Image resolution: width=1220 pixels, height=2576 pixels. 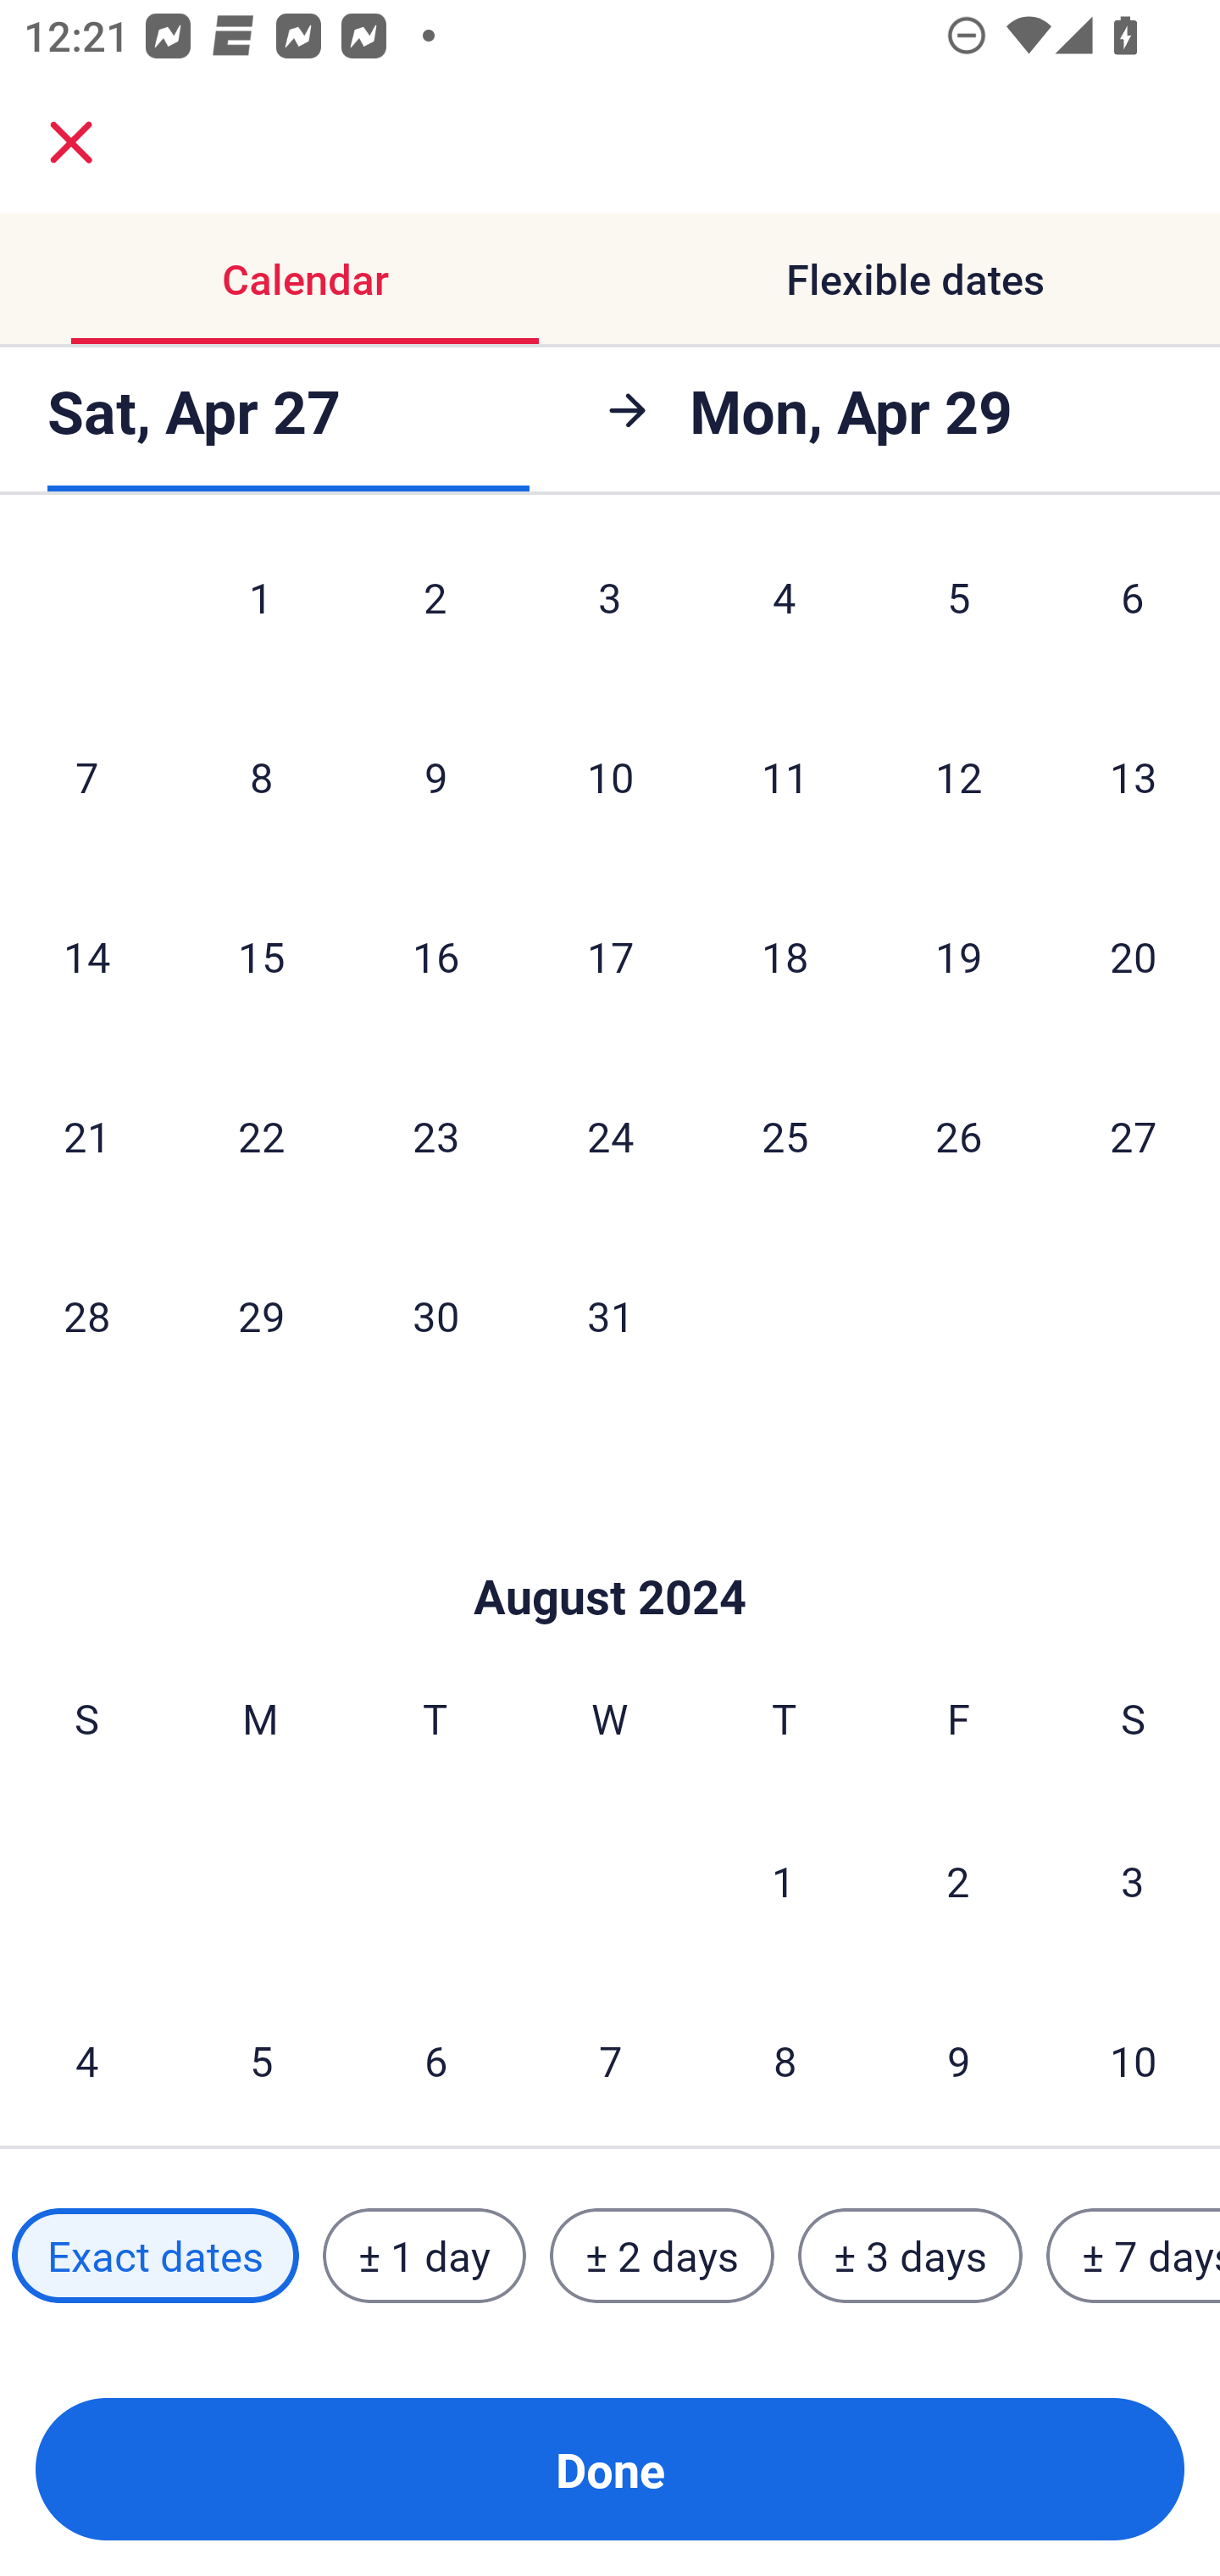 I want to click on 16 Tuesday, July 16, 2024, so click(x=435, y=957).